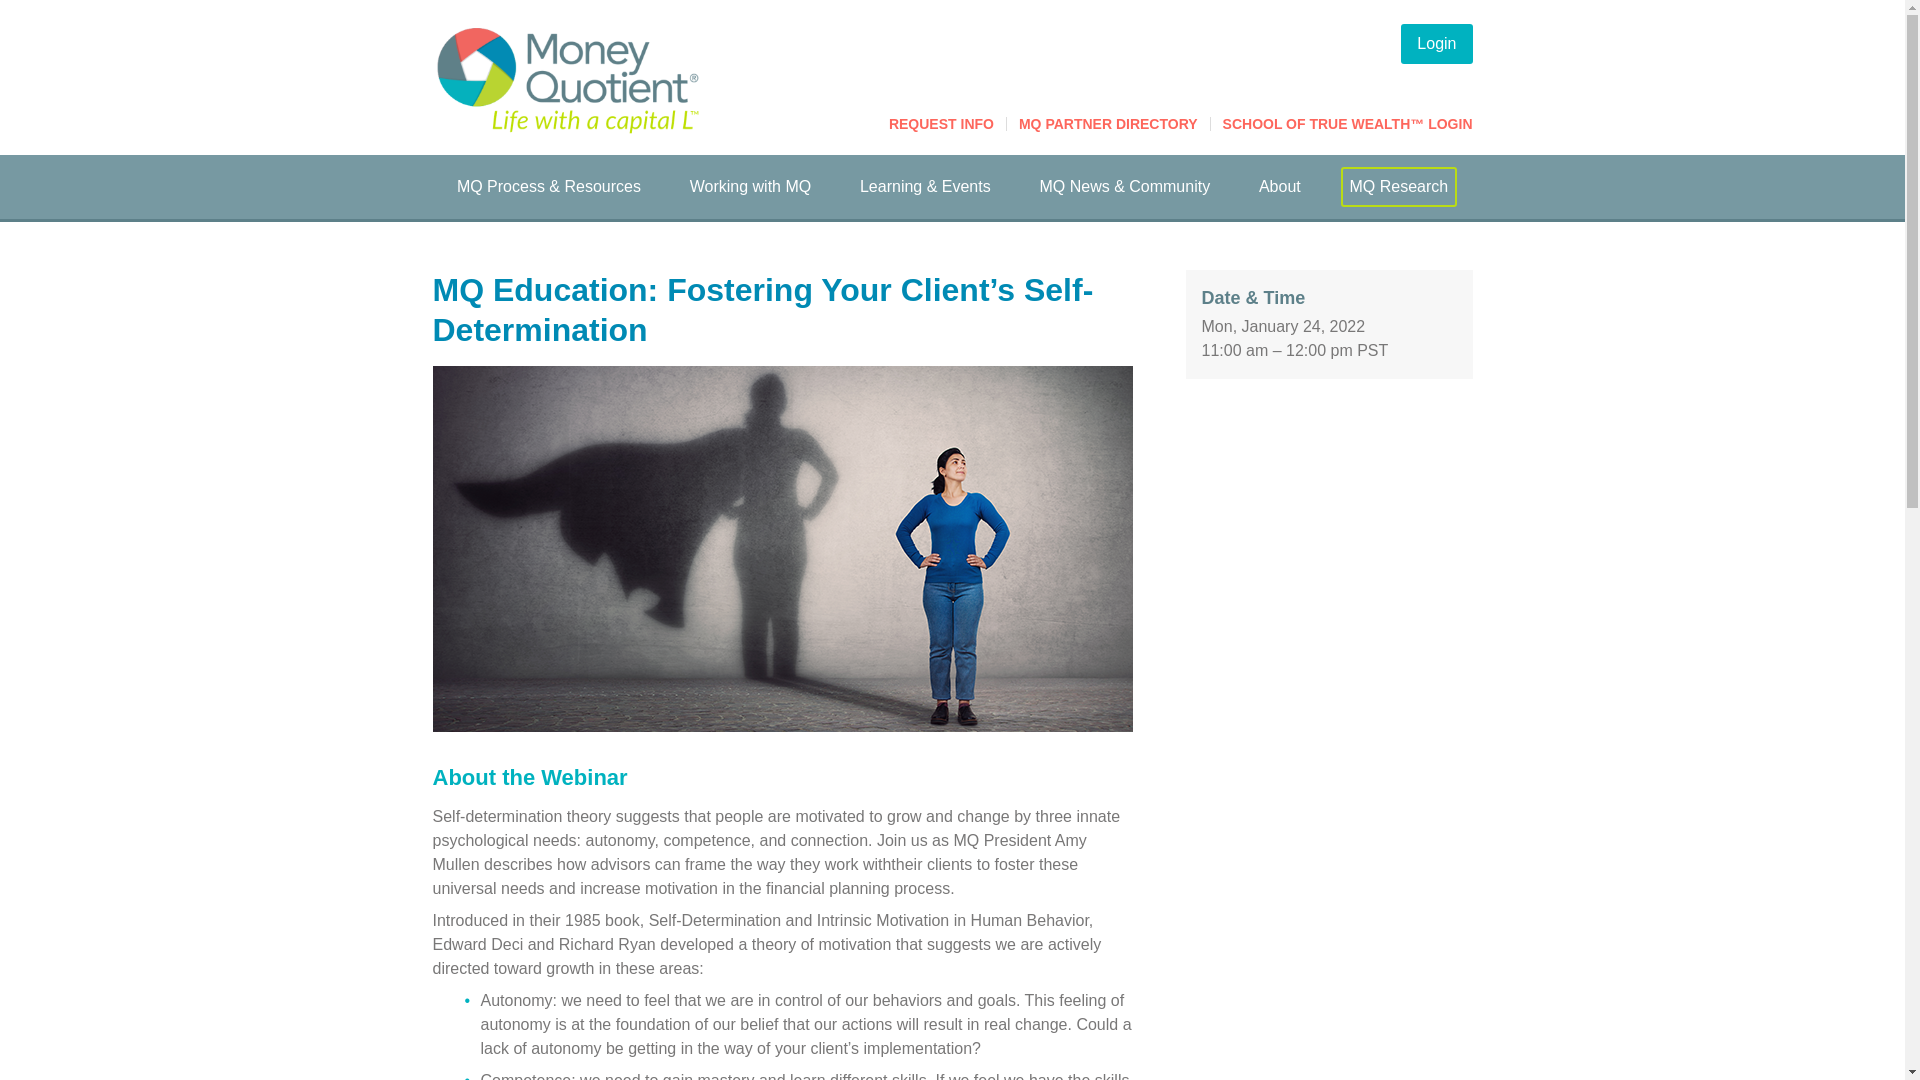 The image size is (1920, 1080). What do you see at coordinates (1108, 123) in the screenshot?
I see `MQ PARTNER DIRECTORY` at bounding box center [1108, 123].